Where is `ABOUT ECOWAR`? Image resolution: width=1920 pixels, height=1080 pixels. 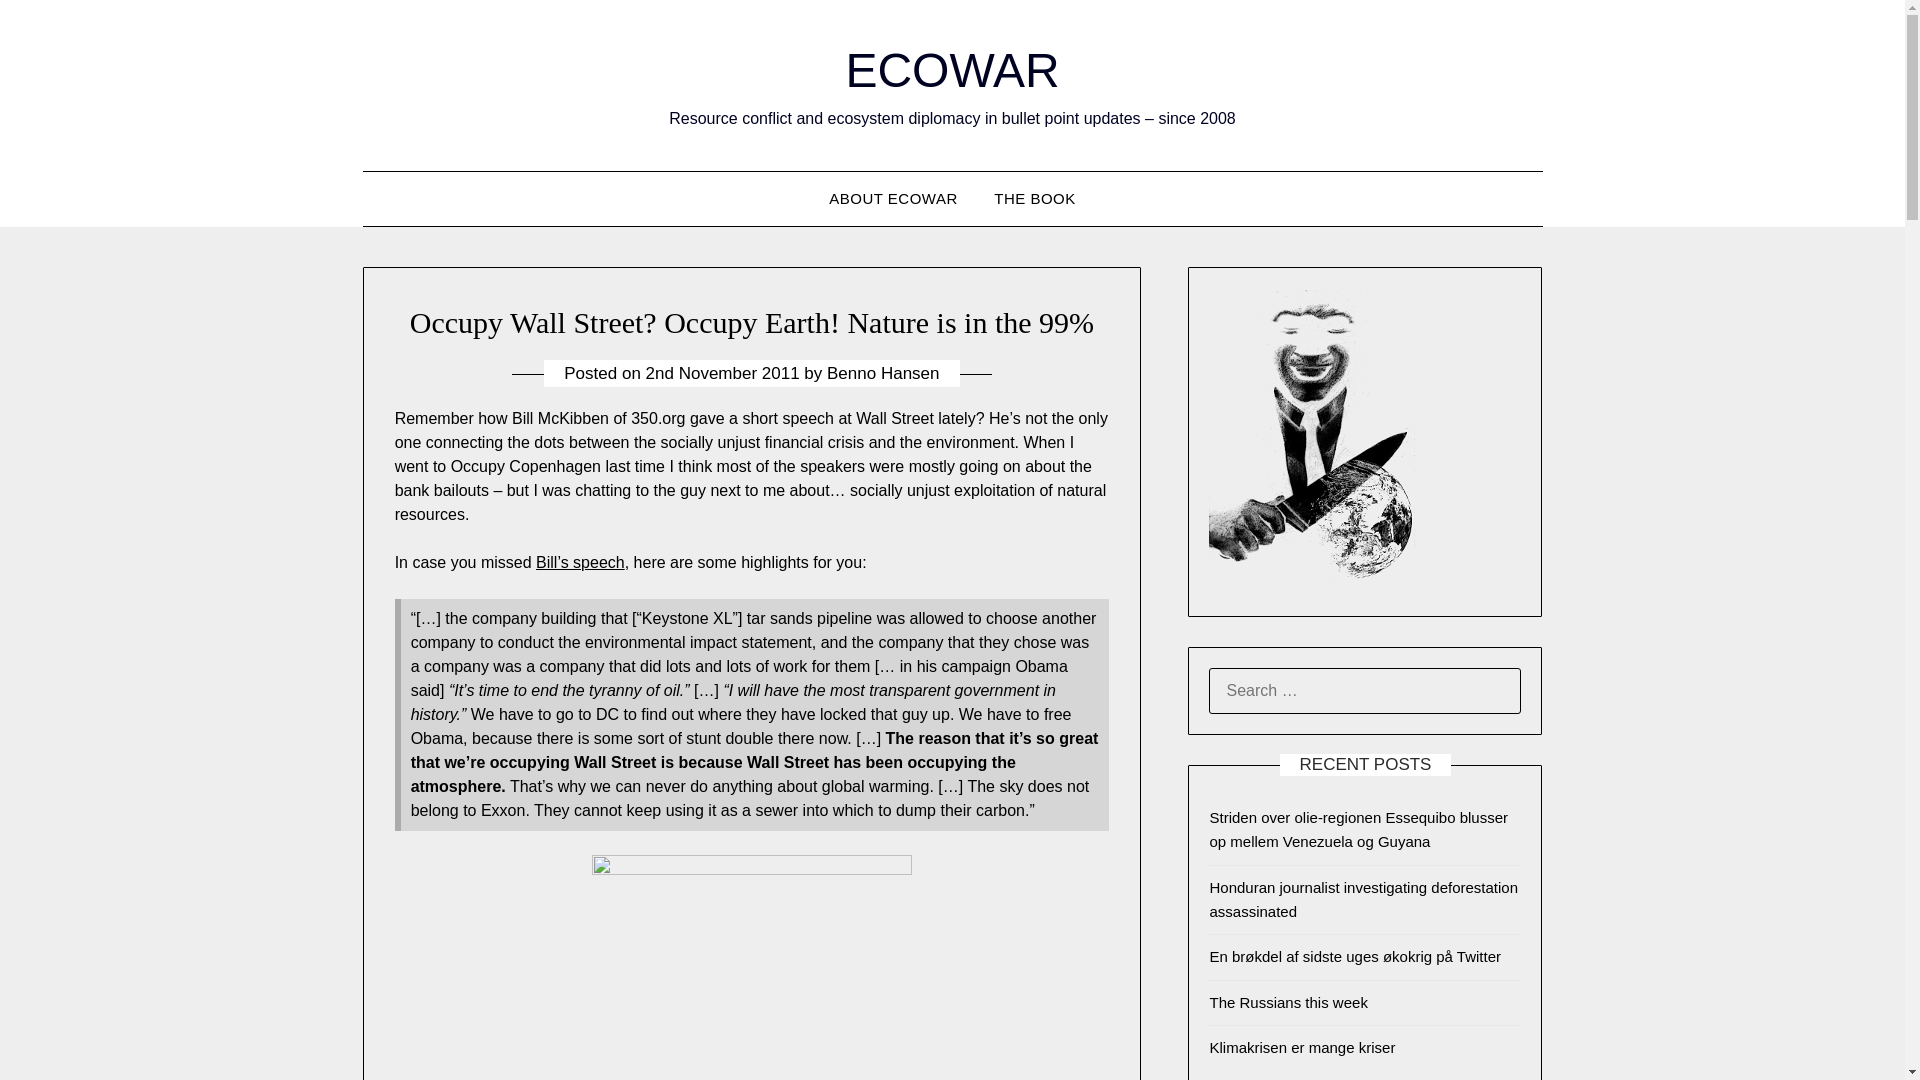
ABOUT ECOWAR is located at coordinates (892, 198).